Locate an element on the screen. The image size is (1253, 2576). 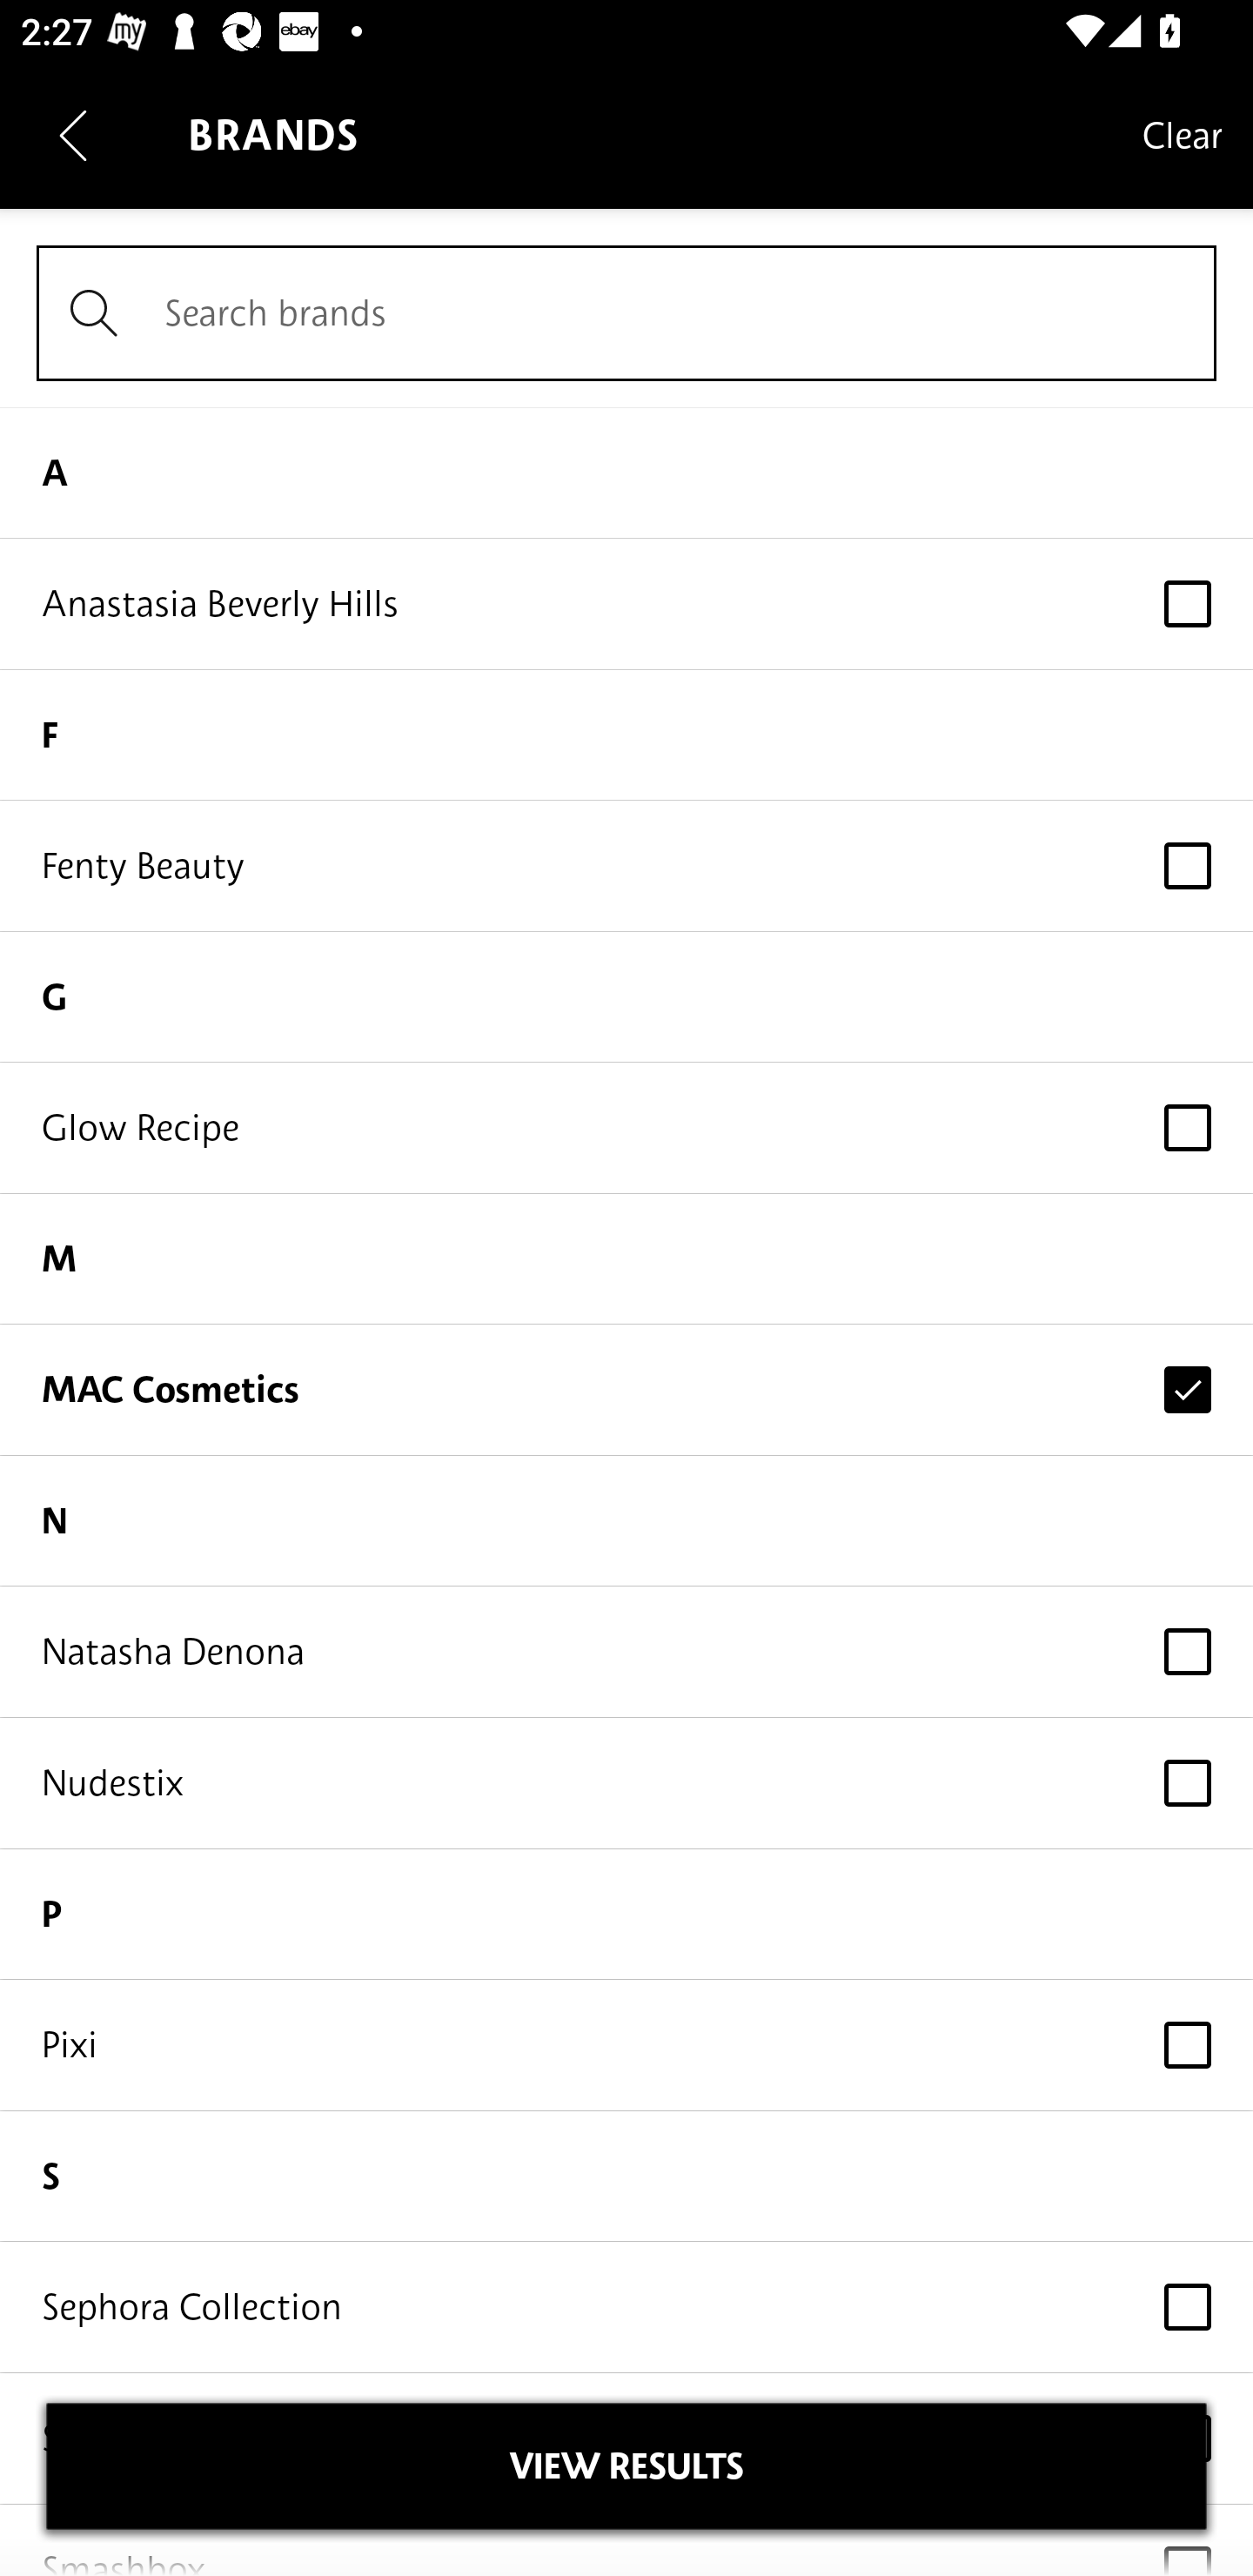
Fenty Beauty is located at coordinates (626, 865).